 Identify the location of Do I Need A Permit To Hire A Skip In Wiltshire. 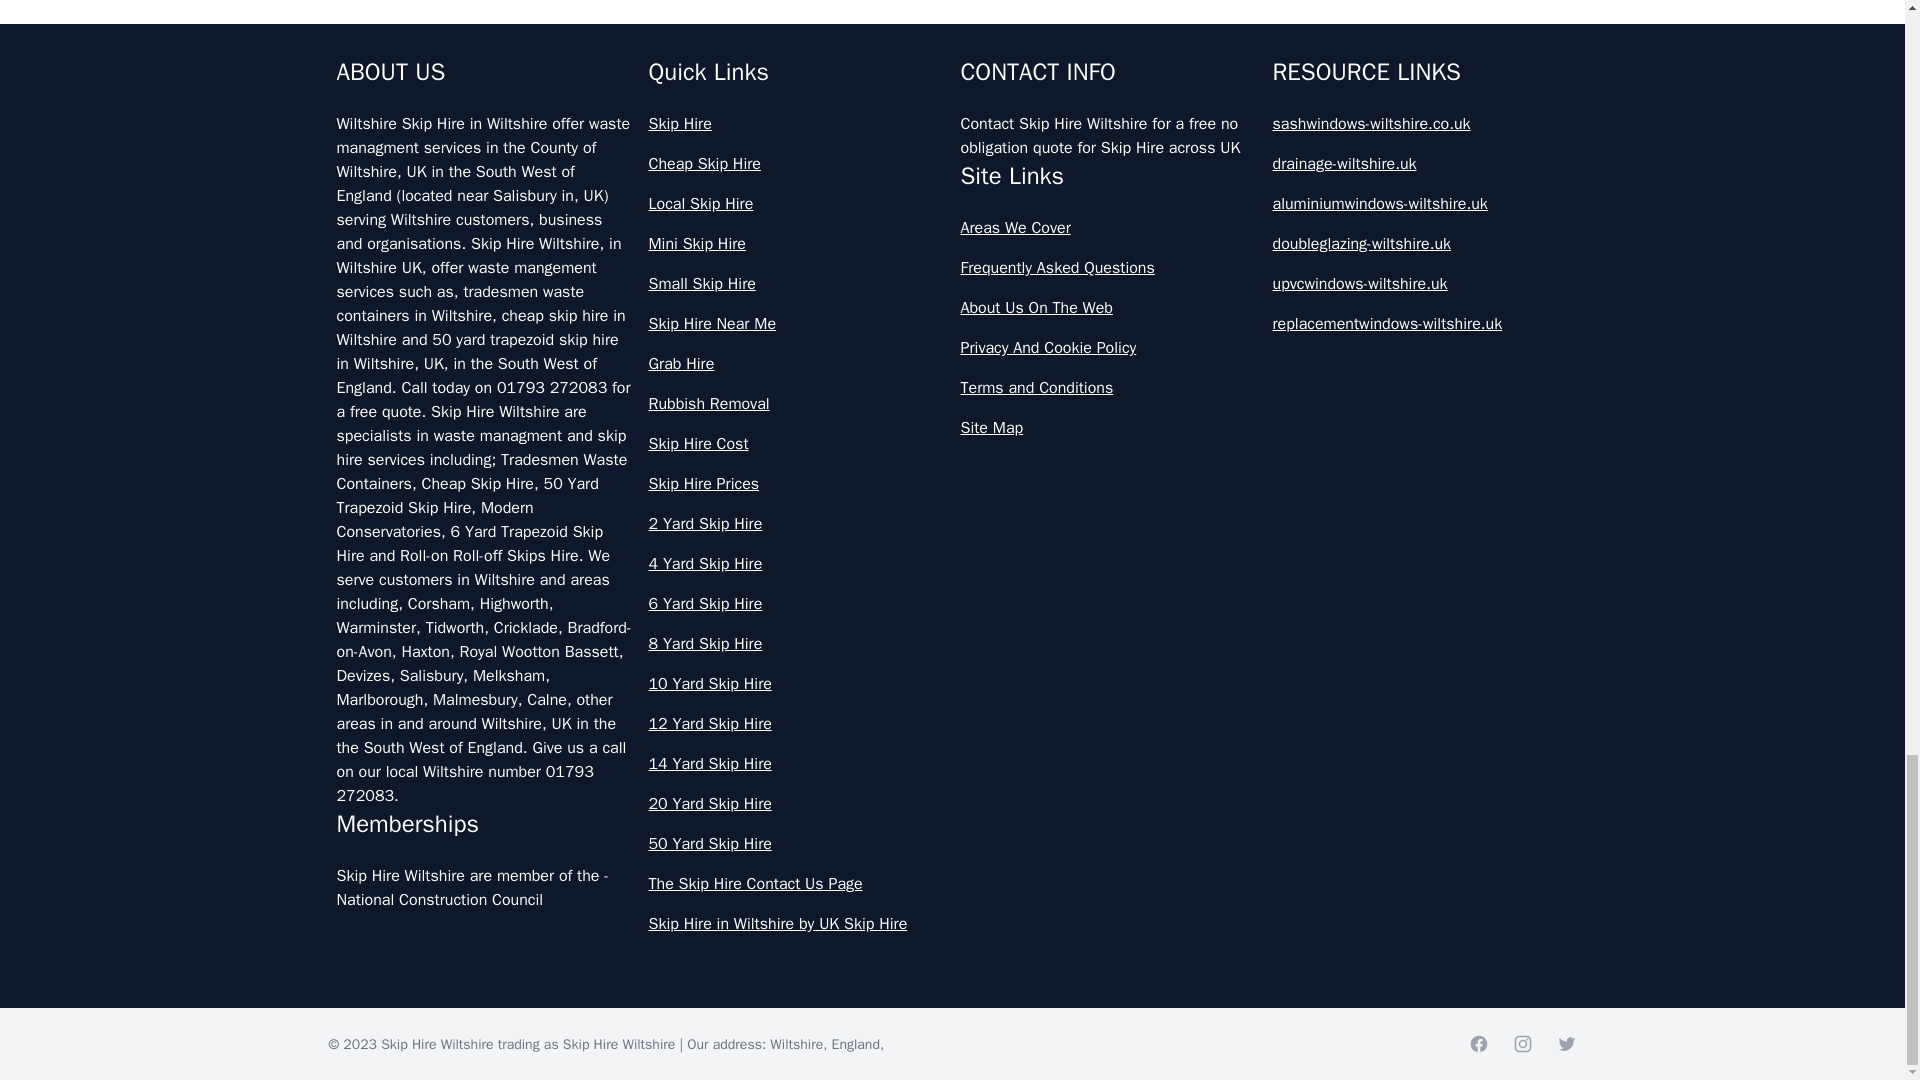
(952, 576).